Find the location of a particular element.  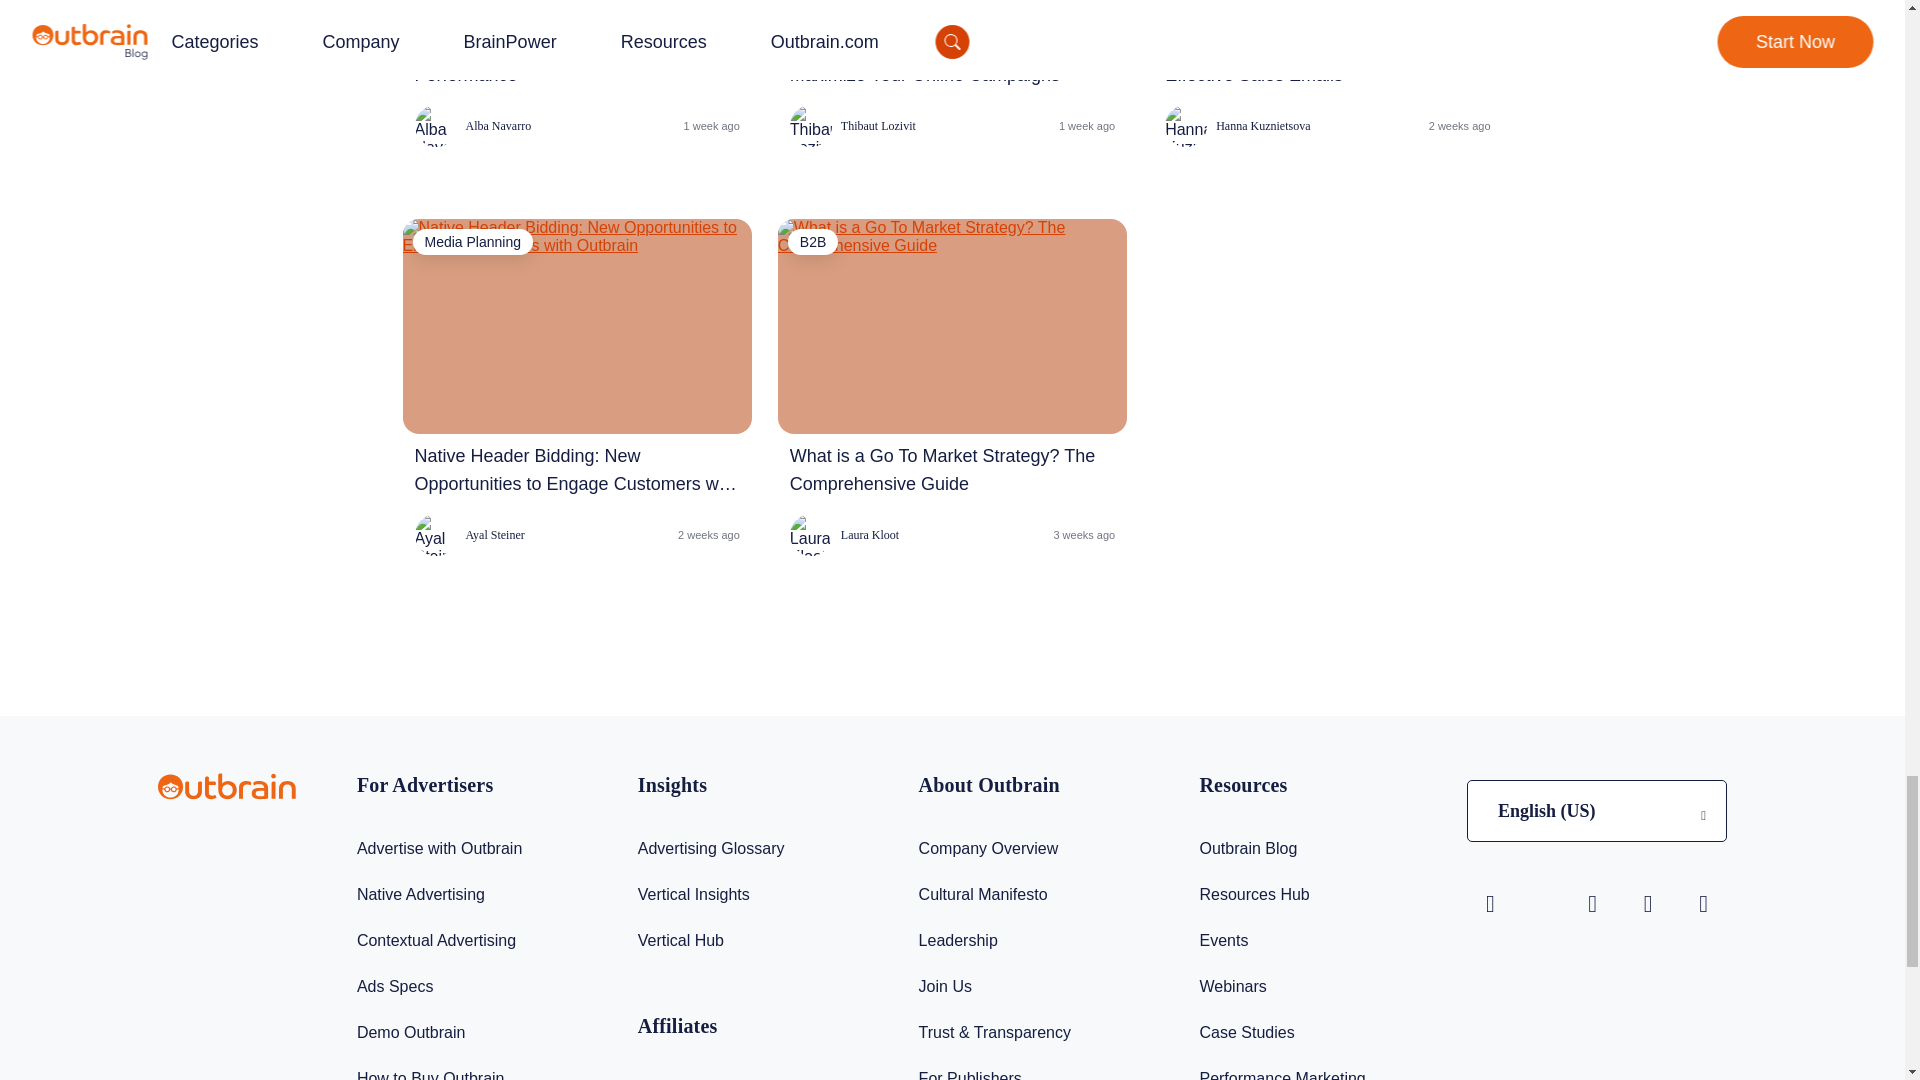

Thibaut Lozivit is located at coordinates (852, 125).